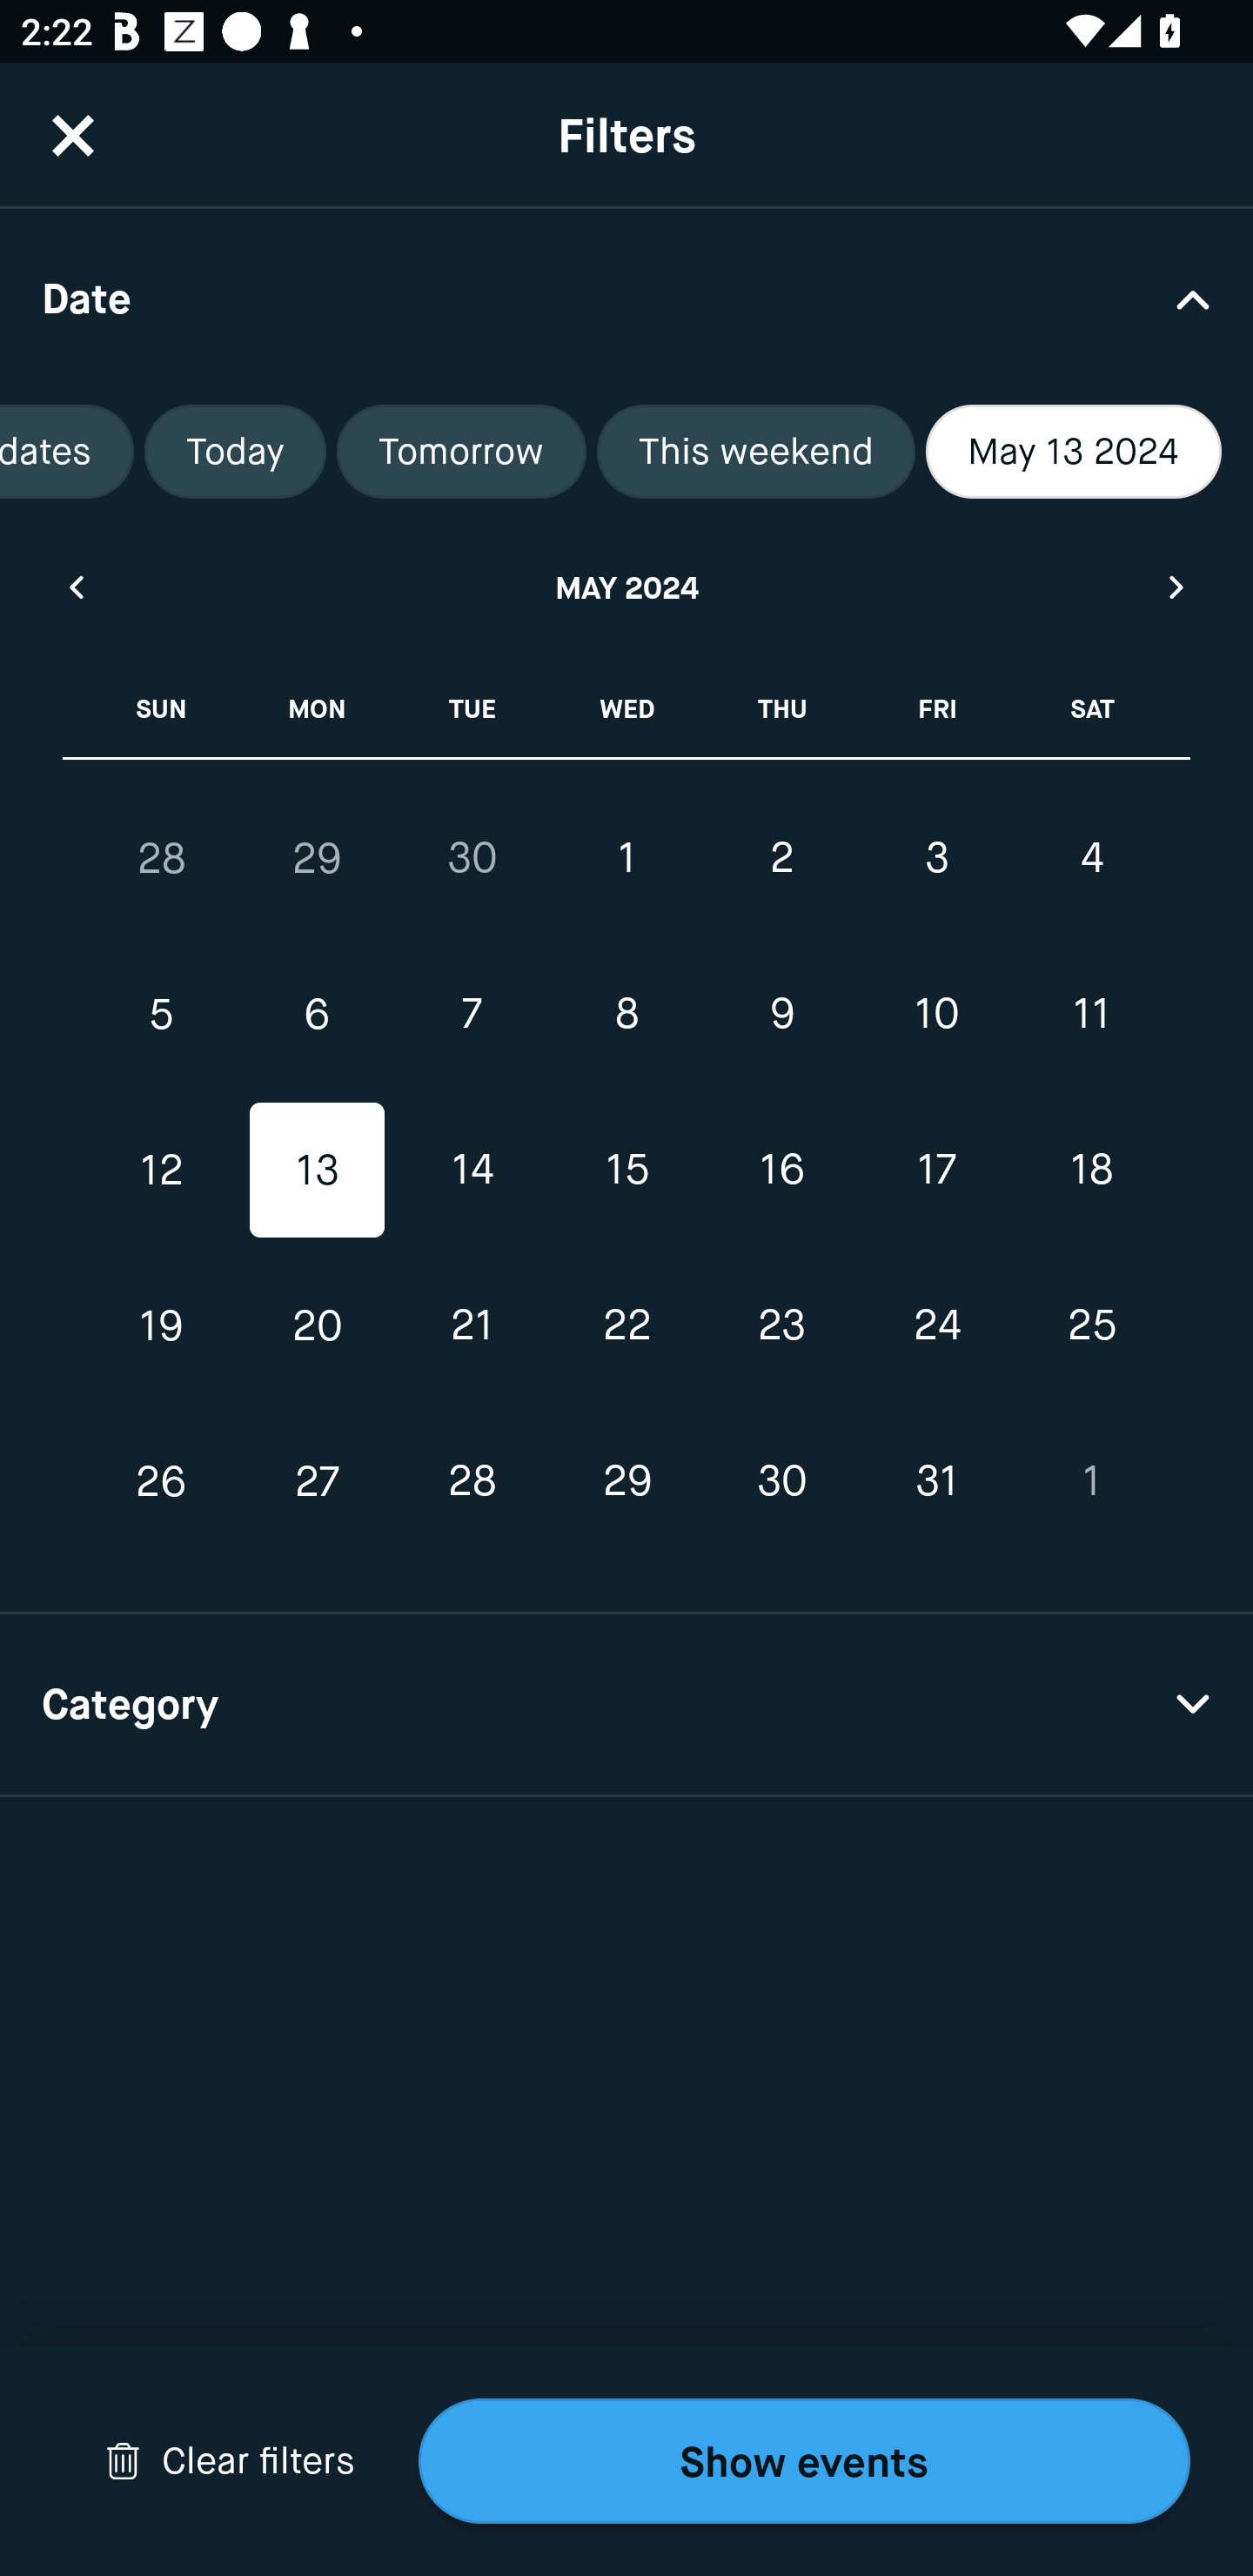 This screenshot has width=1253, height=2576. What do you see at coordinates (804, 2461) in the screenshot?
I see `Show events` at bounding box center [804, 2461].